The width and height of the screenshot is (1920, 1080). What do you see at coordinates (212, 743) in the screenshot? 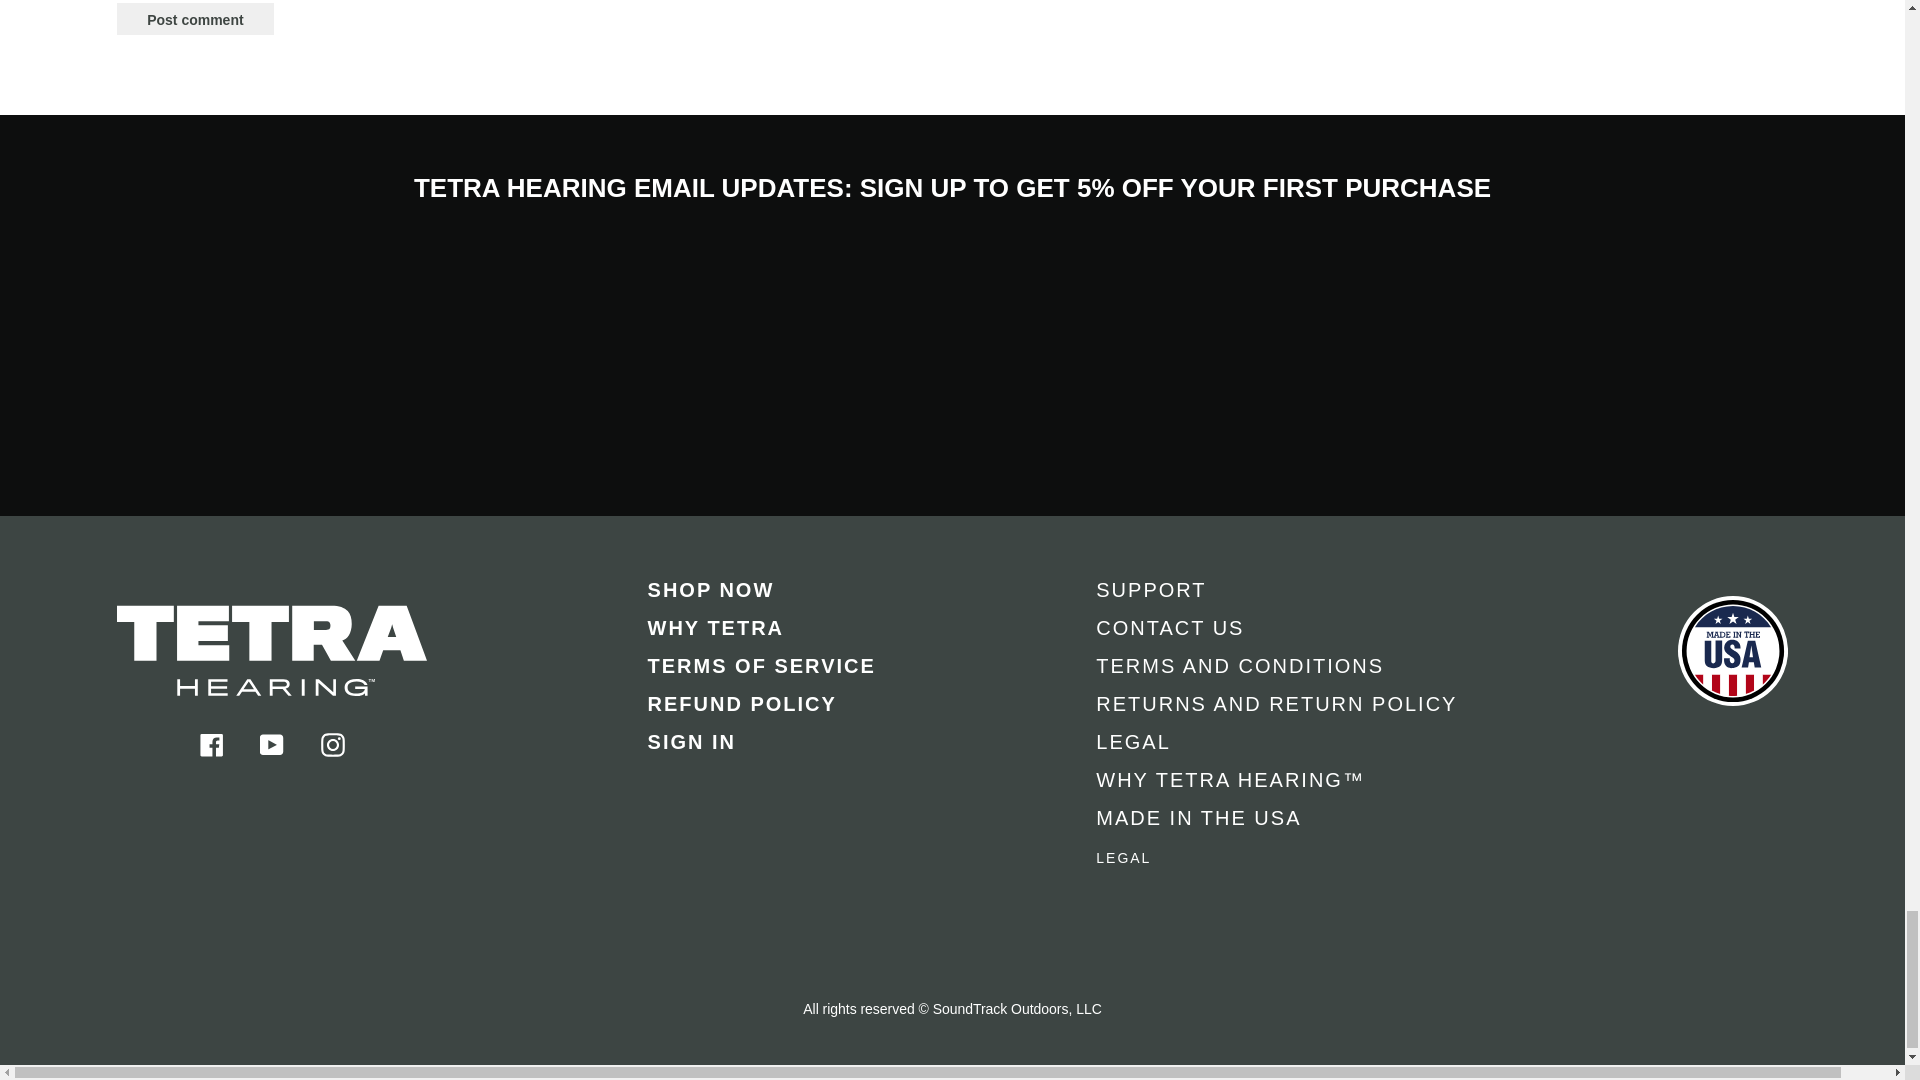
I see `TETRA Hearing Devices for Hunting on Facebook` at bounding box center [212, 743].